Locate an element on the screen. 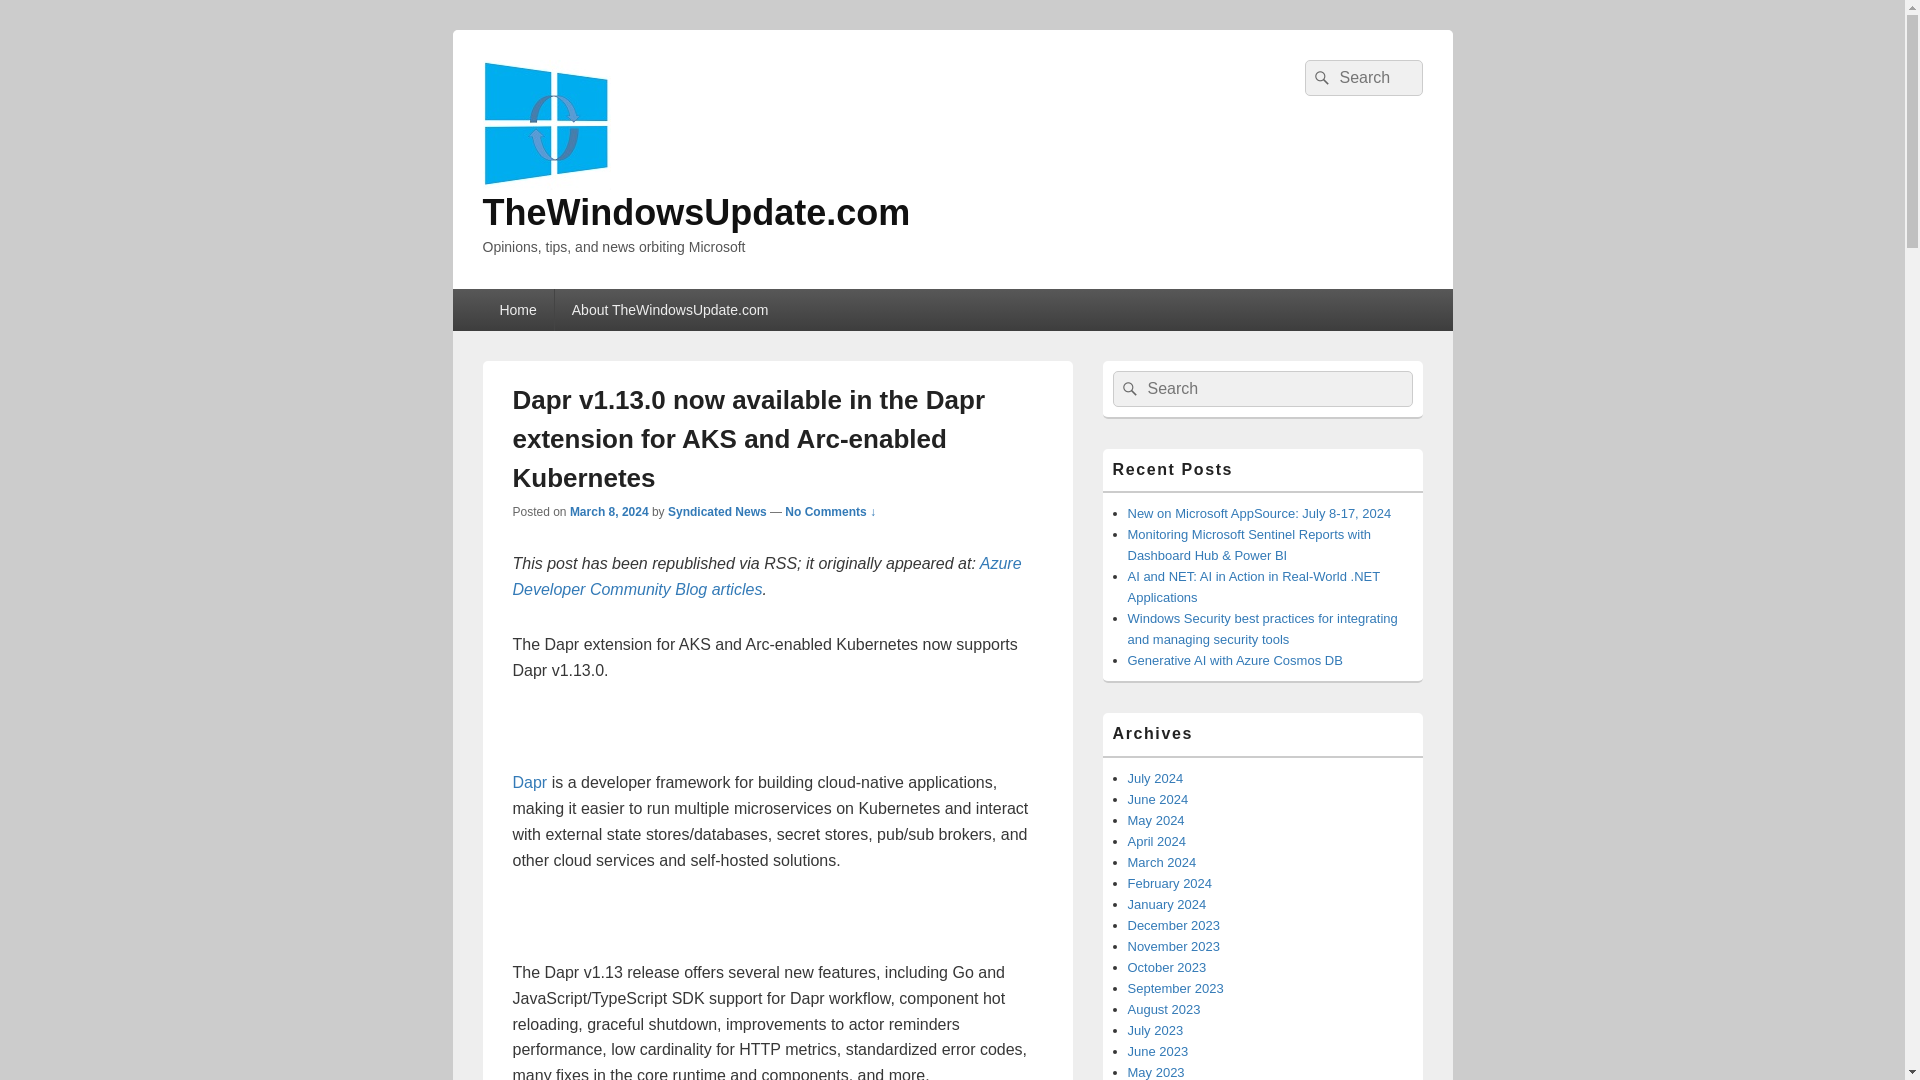  Search for: is located at coordinates (1261, 389).